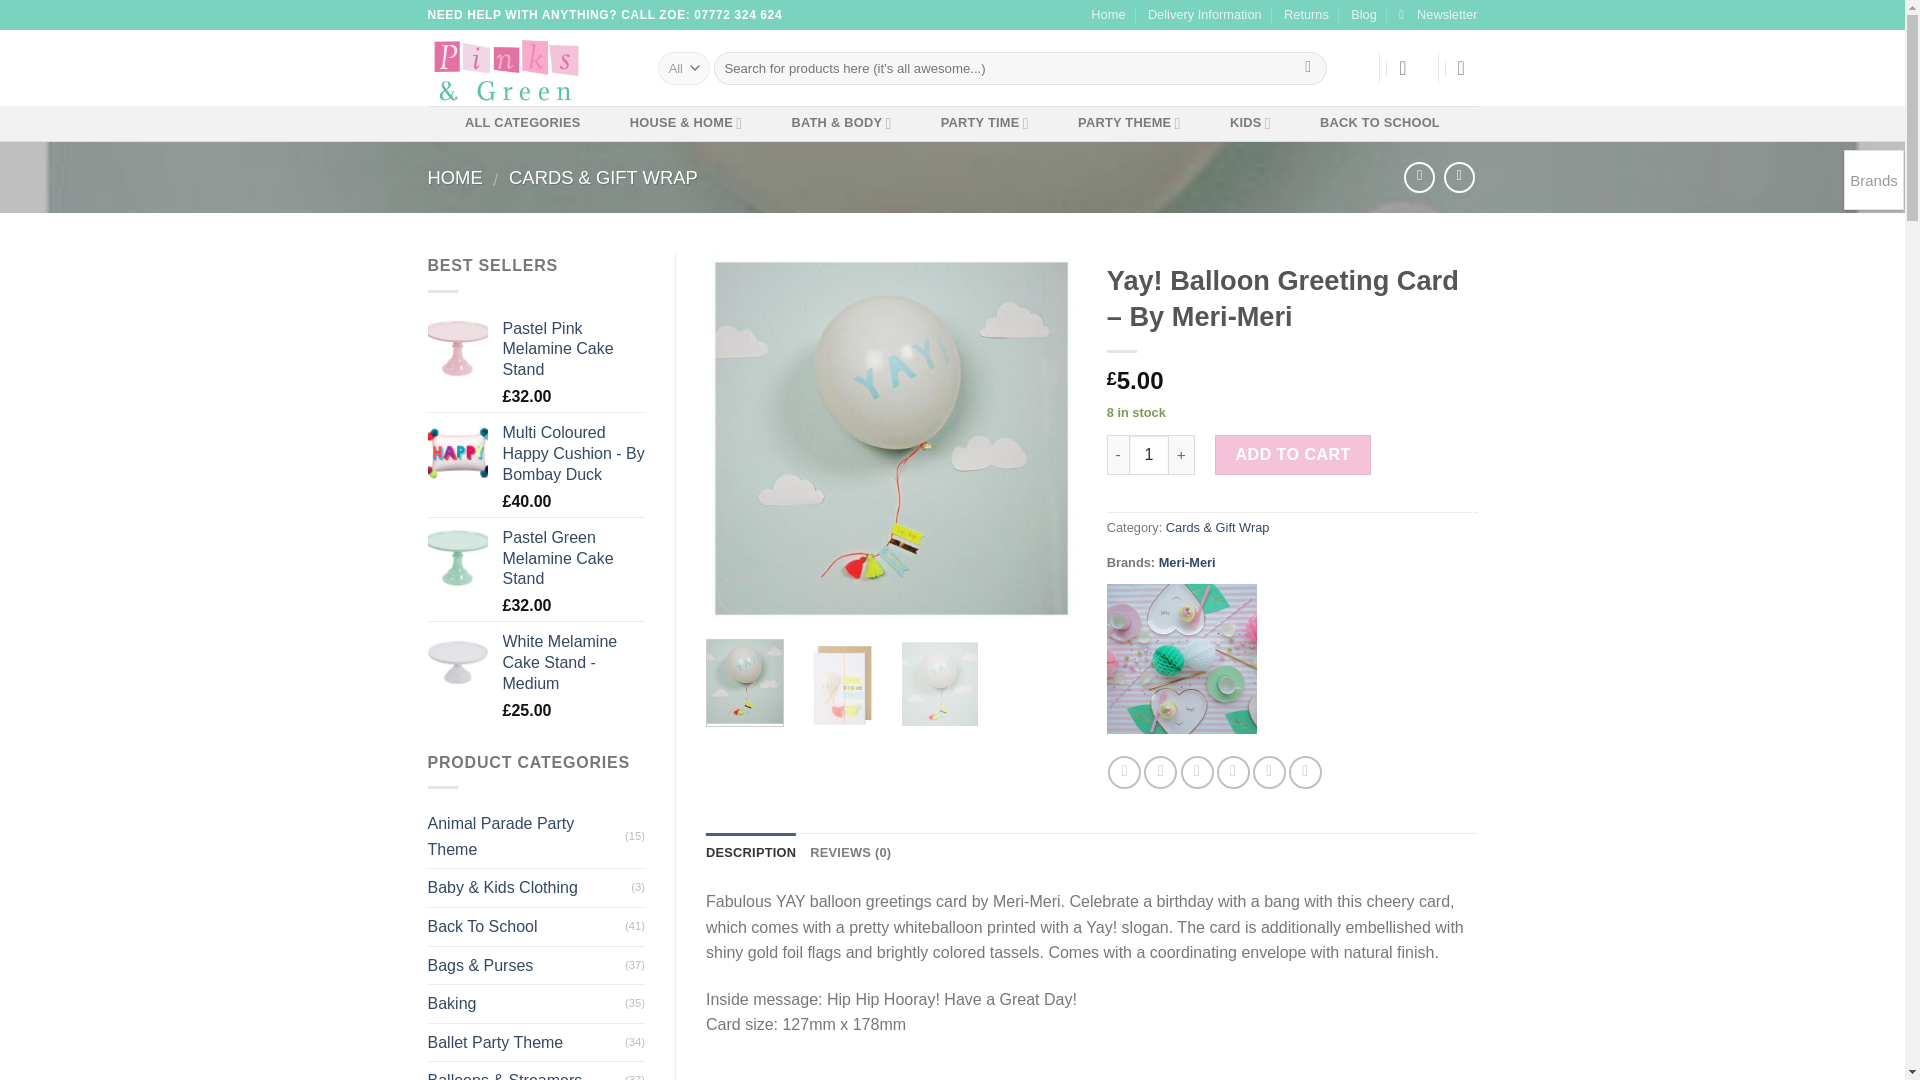  Describe the element at coordinates (984, 123) in the screenshot. I see `PARTY TIME` at that location.